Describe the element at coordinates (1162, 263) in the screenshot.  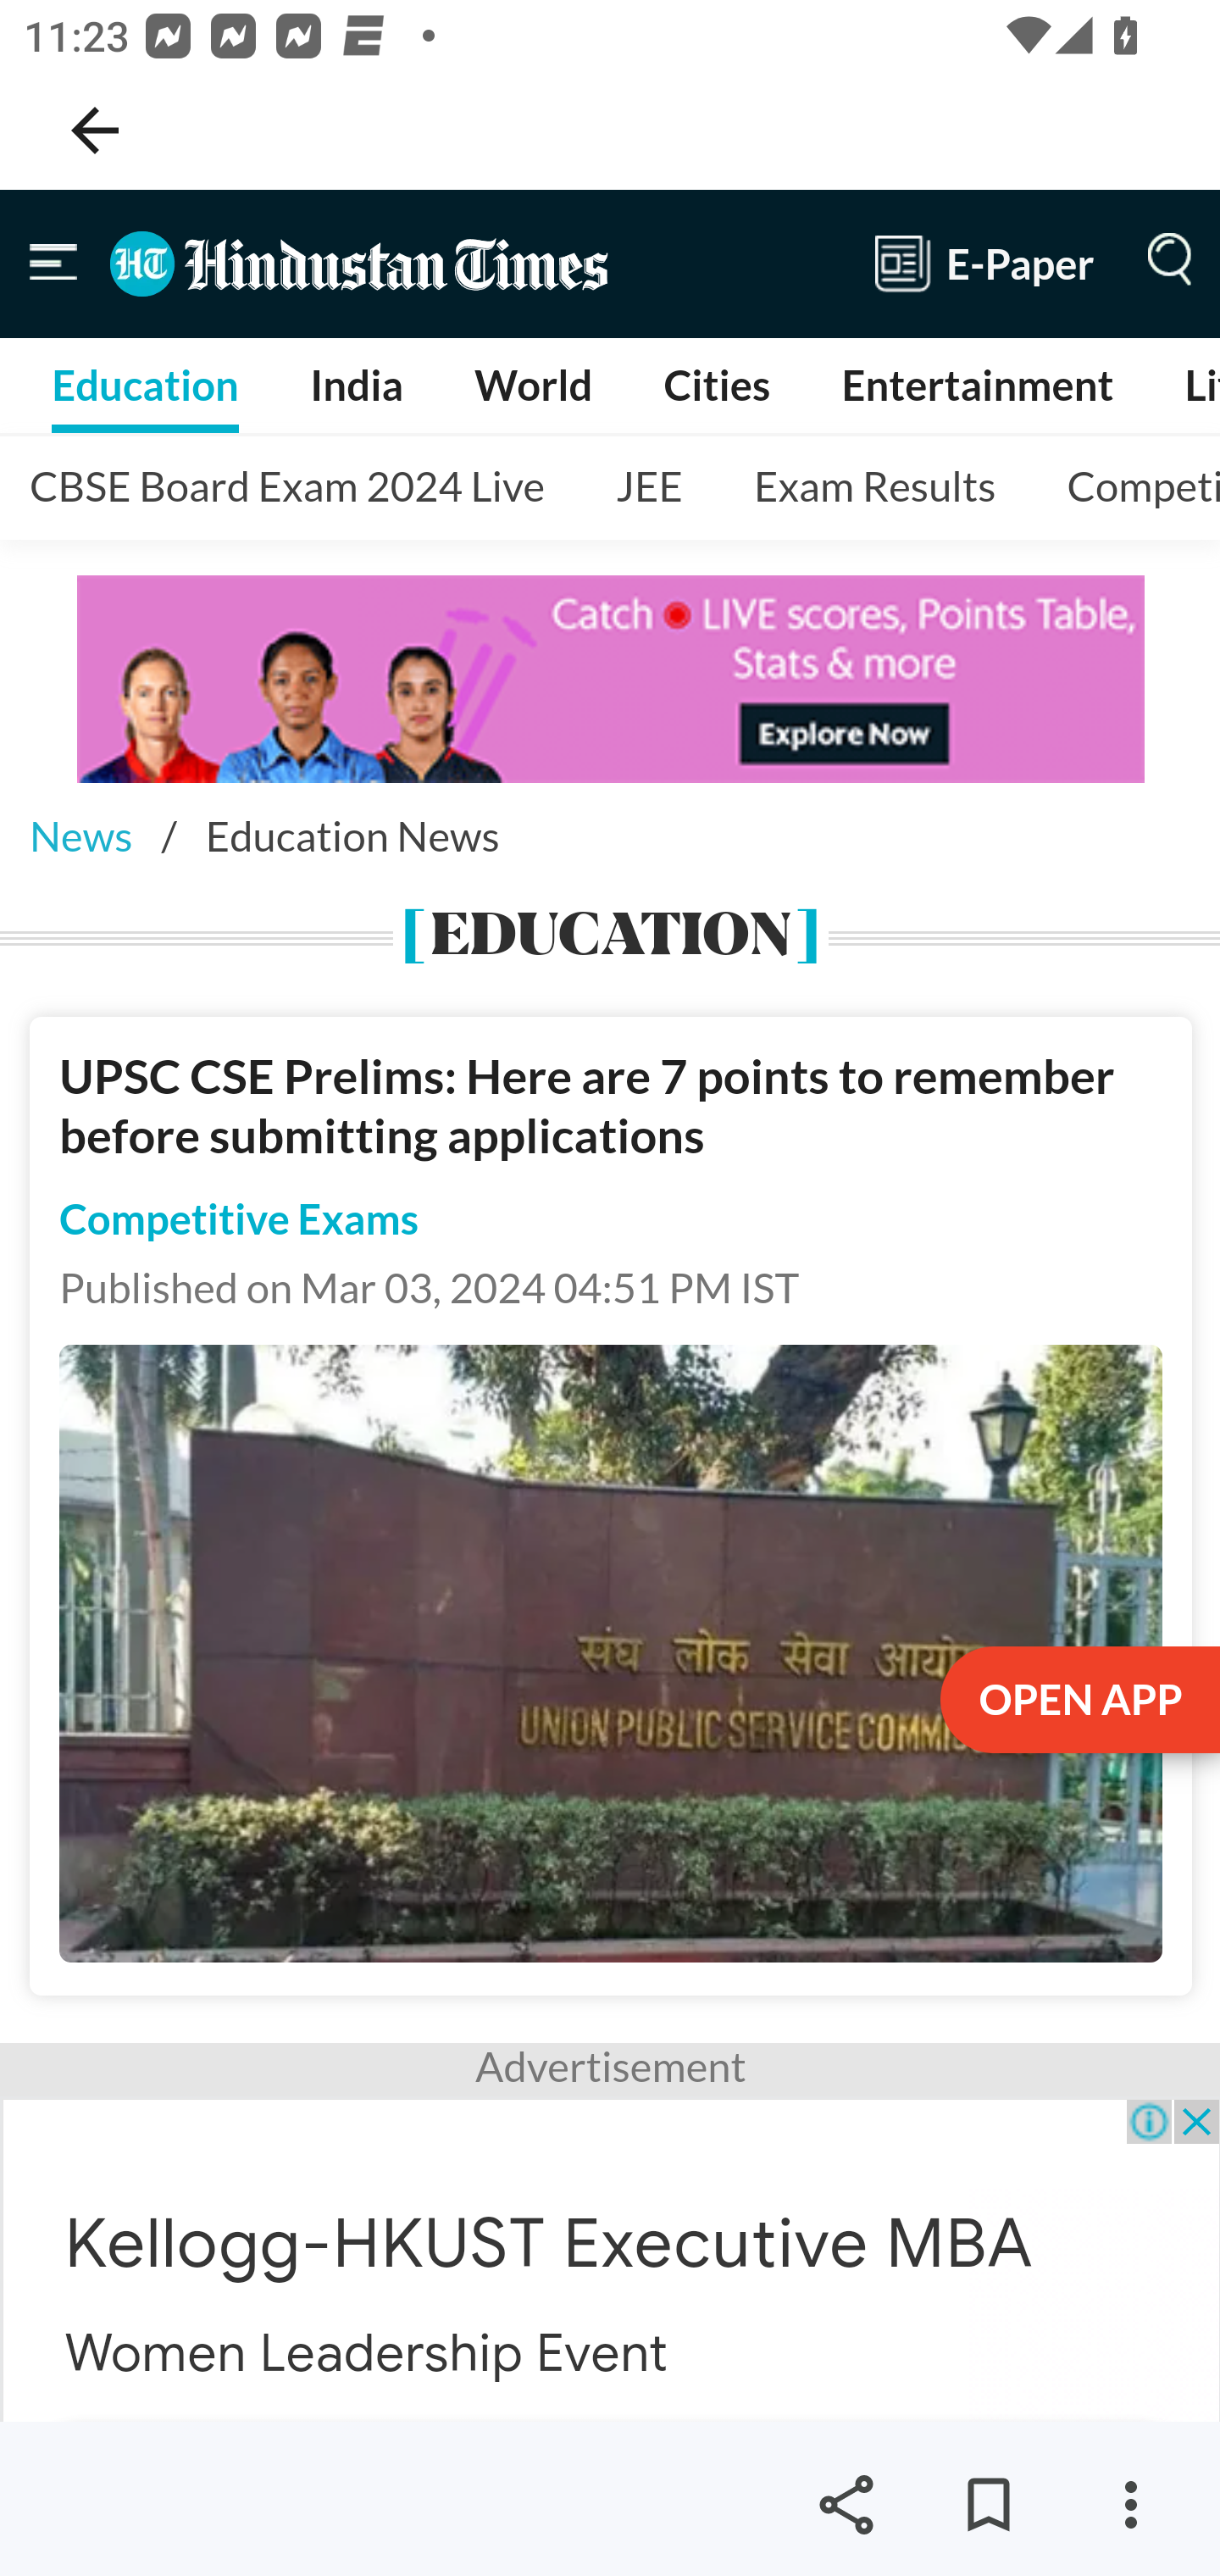
I see `Menu Menu Menu Menu` at that location.